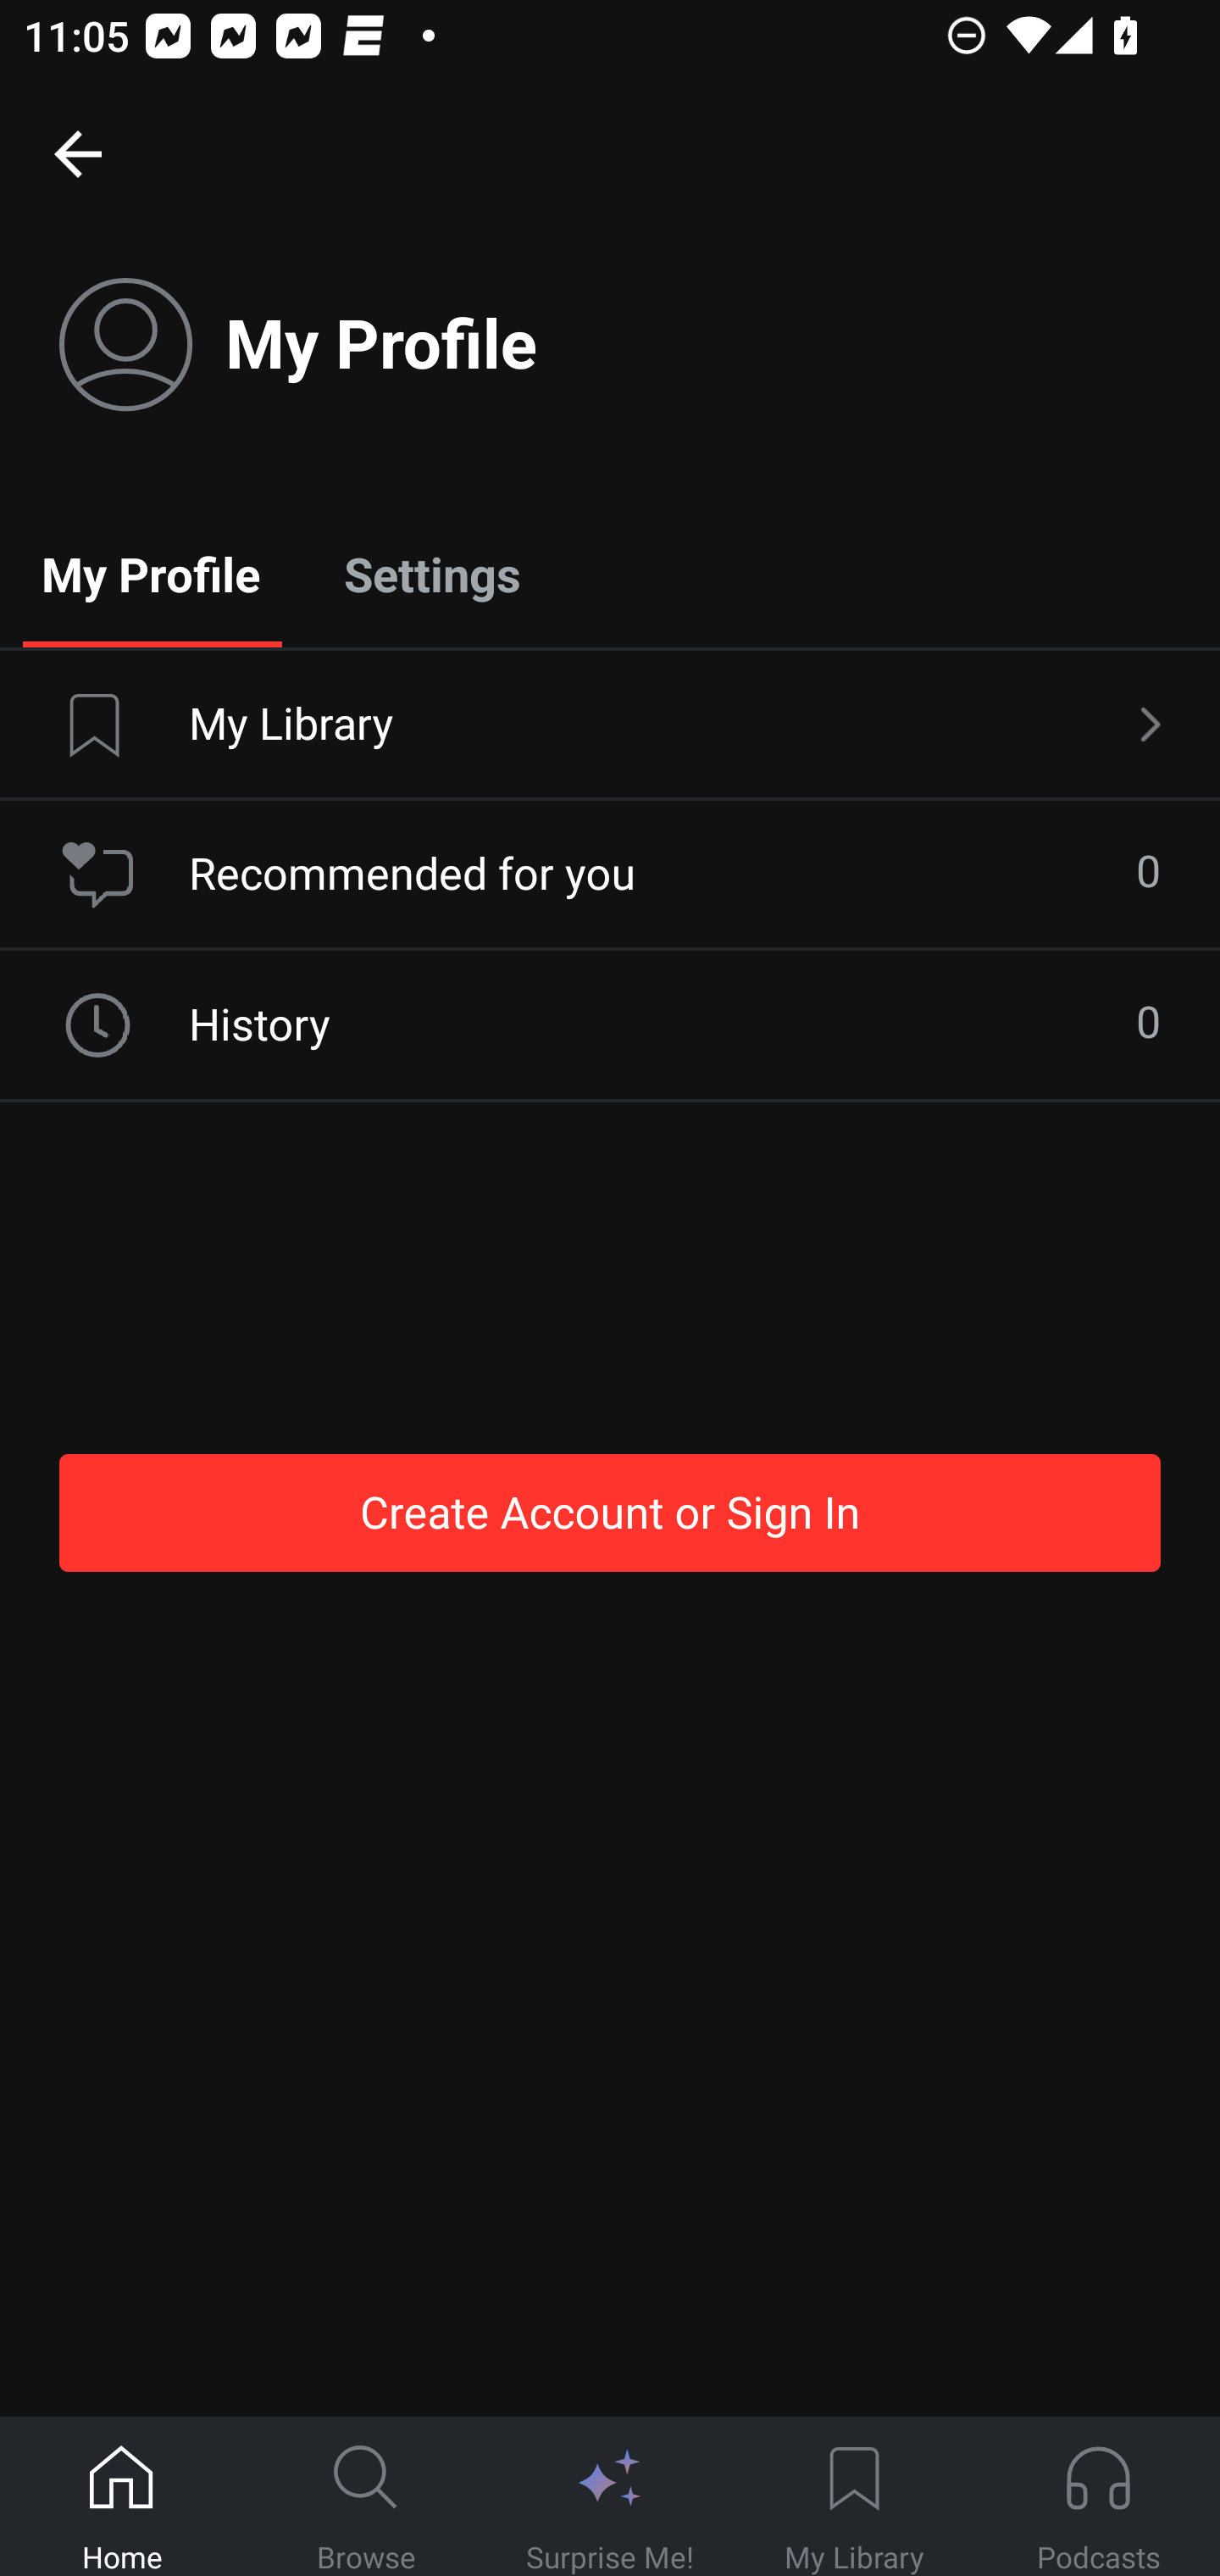 The image size is (1220, 2576). Describe the element at coordinates (1098, 2497) in the screenshot. I see `Podcasts` at that location.